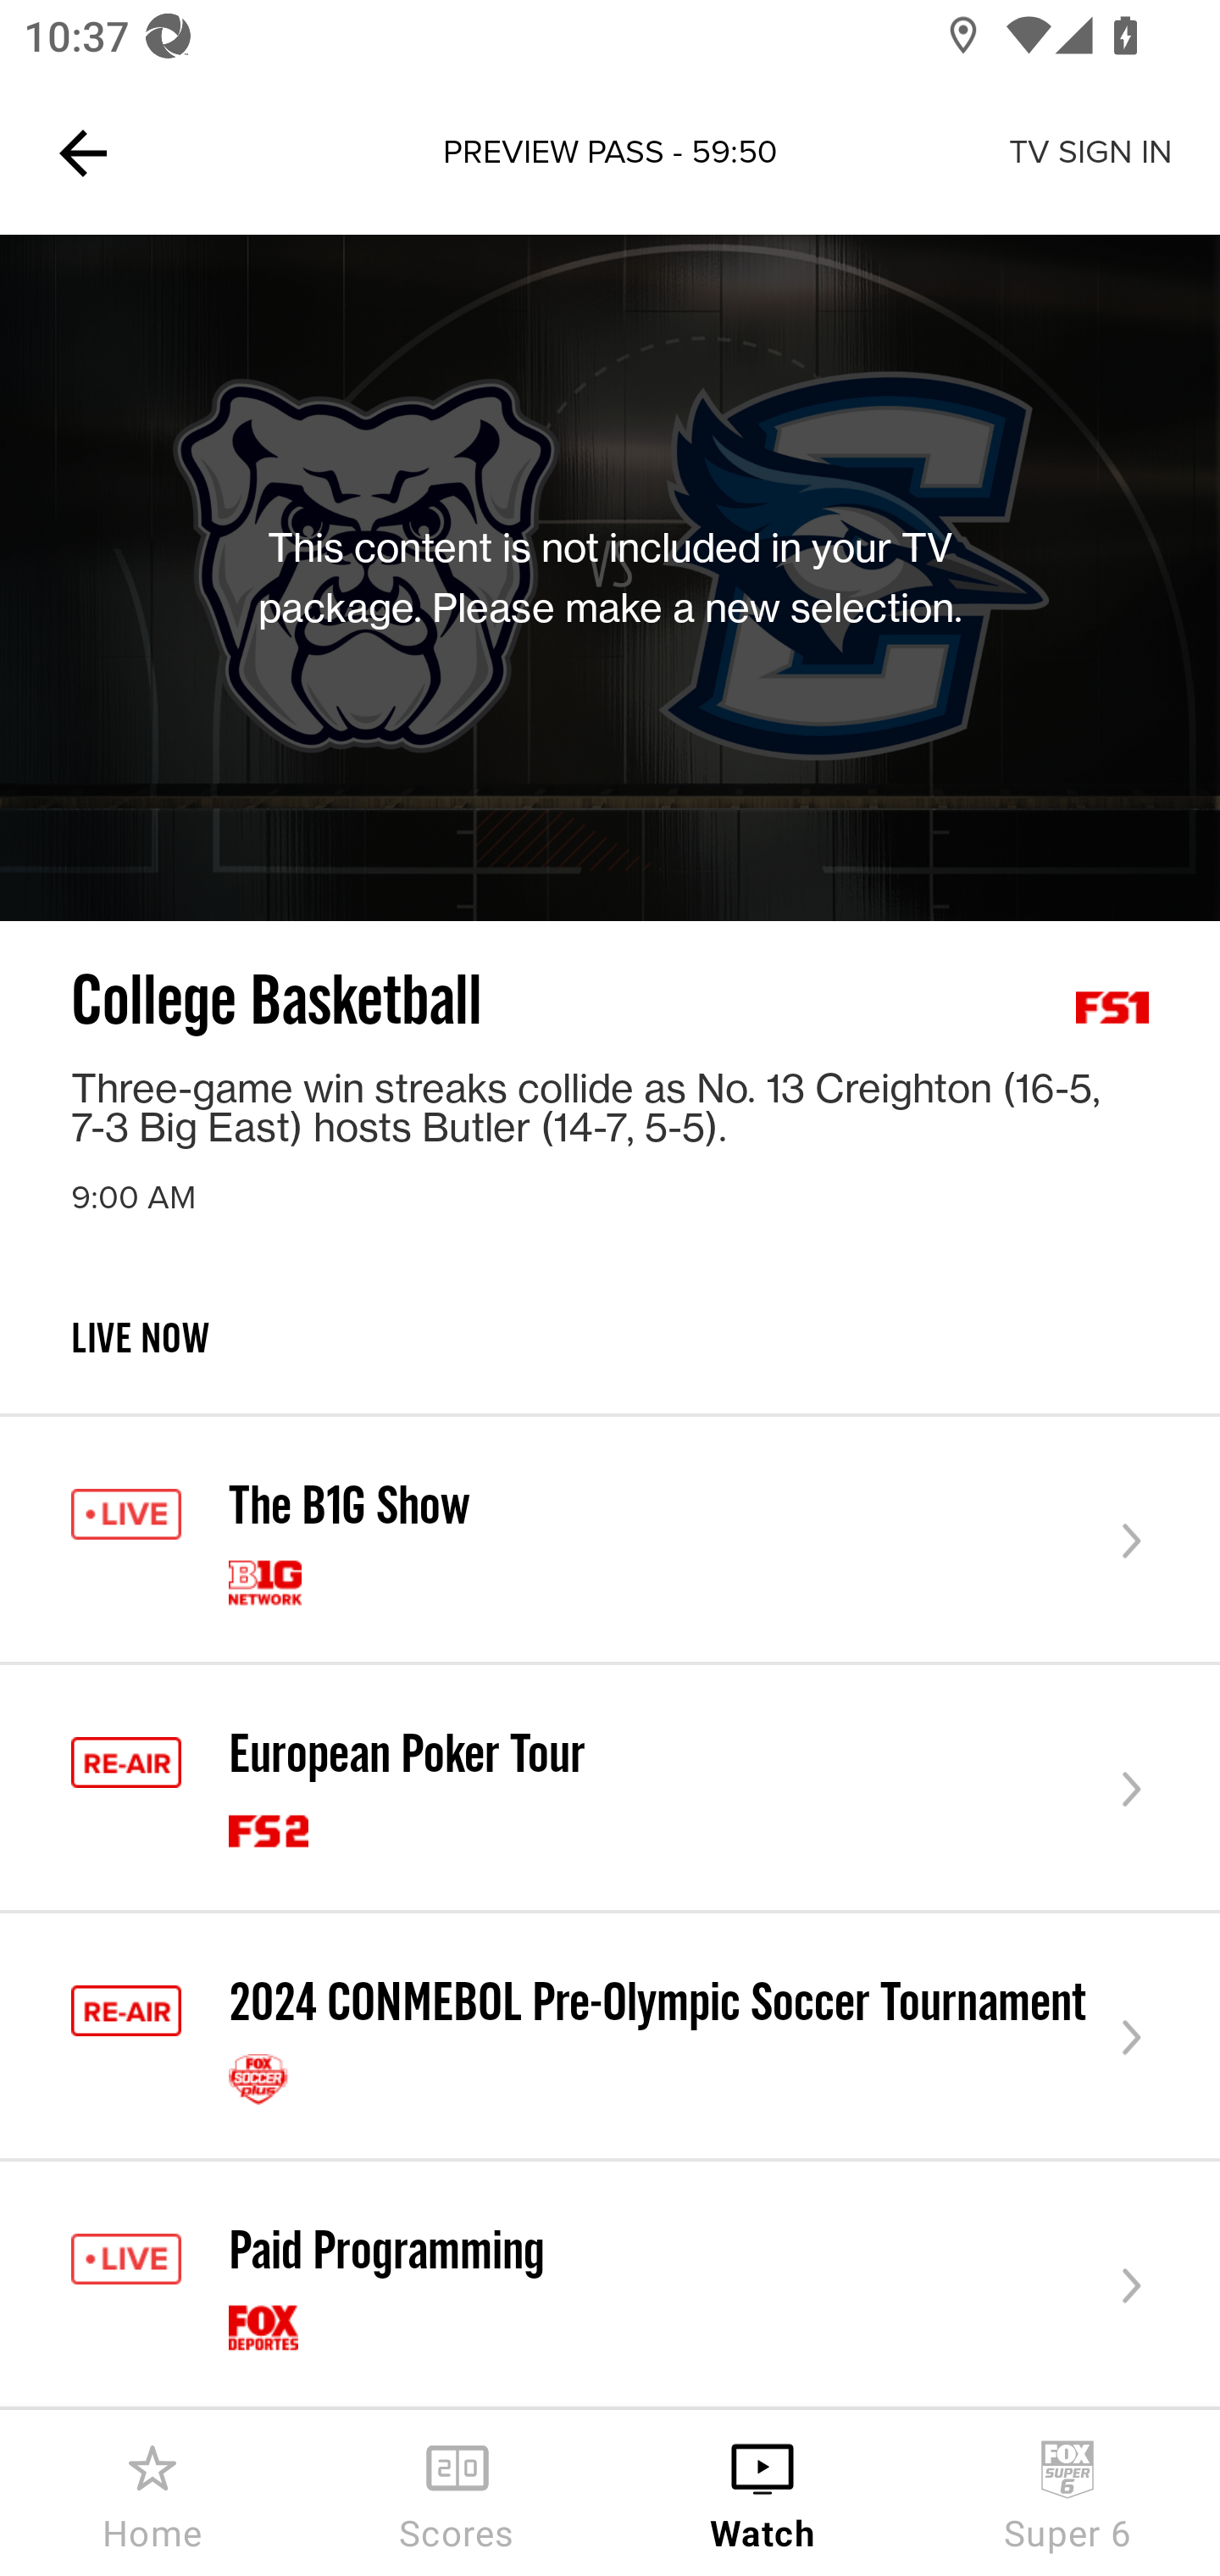 Image resolution: width=1220 pixels, height=2576 pixels. Describe the element at coordinates (610, 1365) in the screenshot. I see `LIVE NOW` at that location.